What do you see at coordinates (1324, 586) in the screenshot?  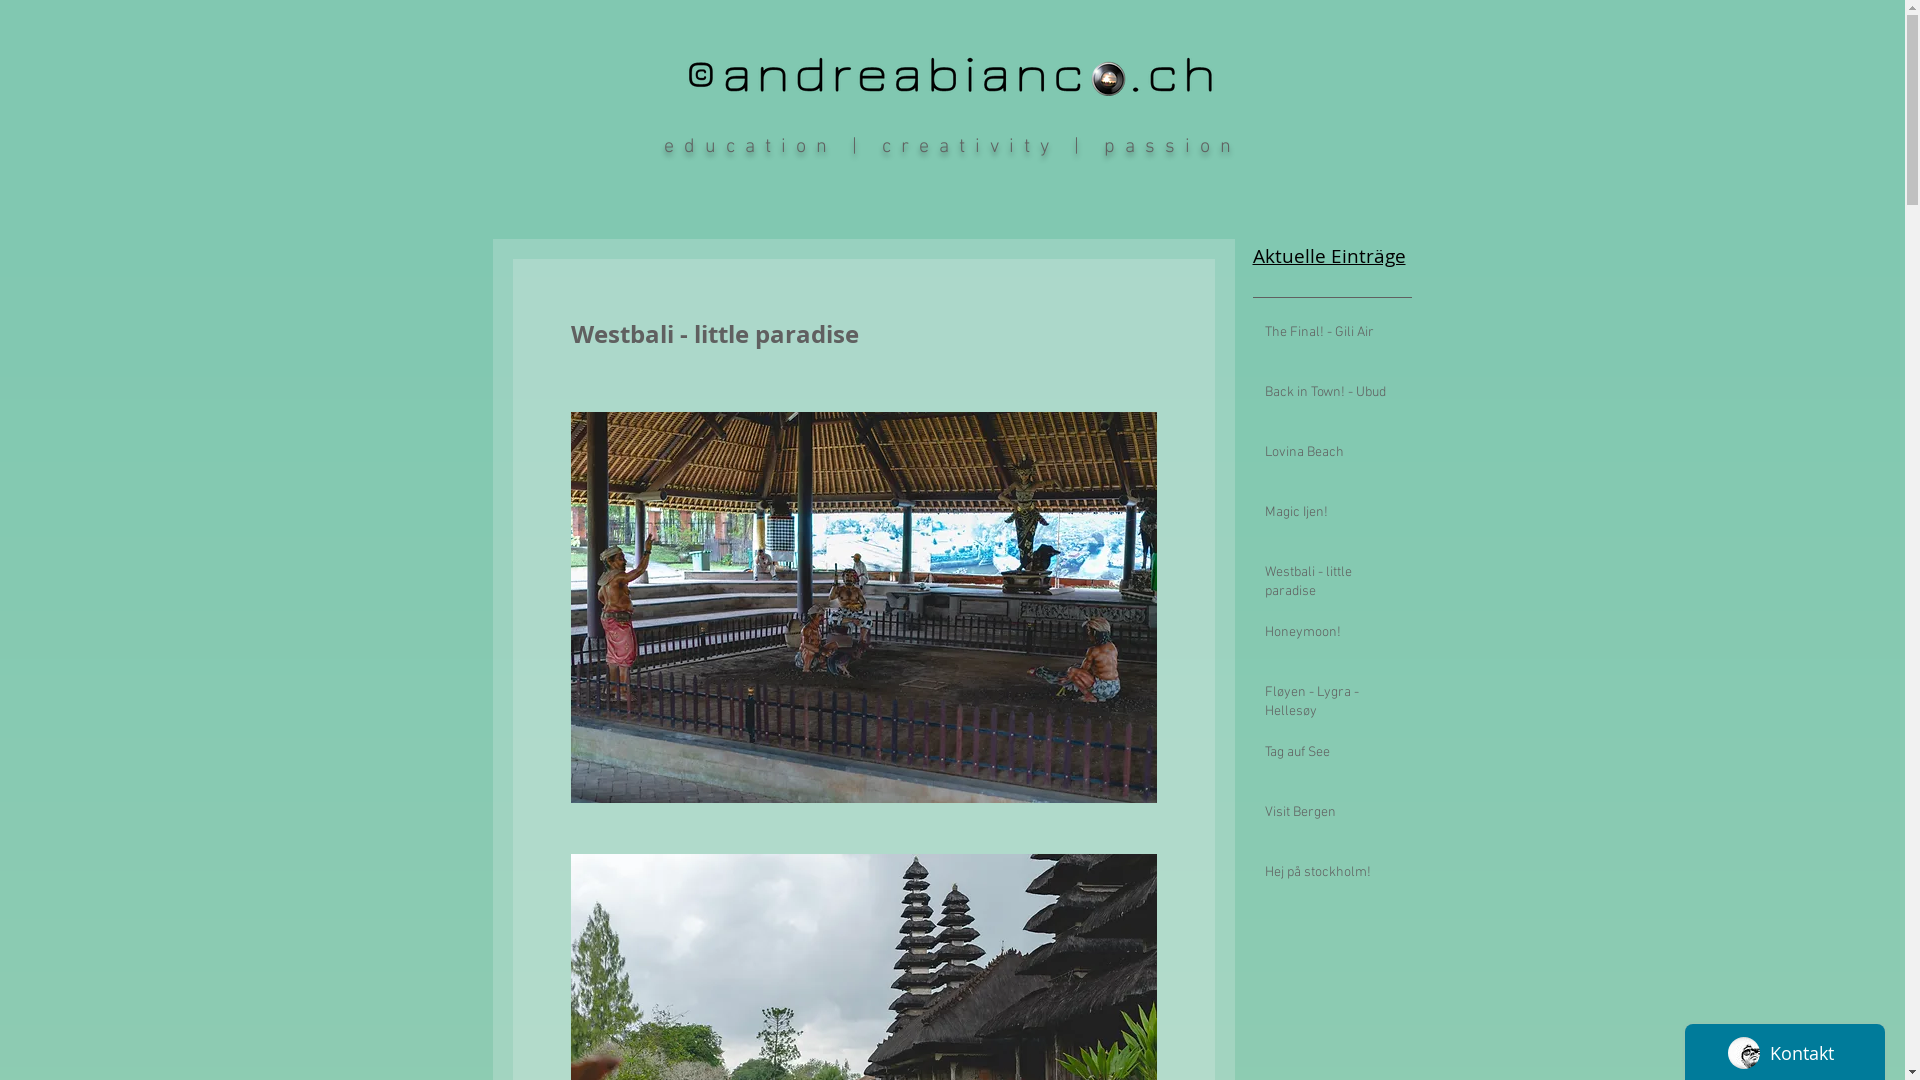 I see `Westbali - little paradise` at bounding box center [1324, 586].